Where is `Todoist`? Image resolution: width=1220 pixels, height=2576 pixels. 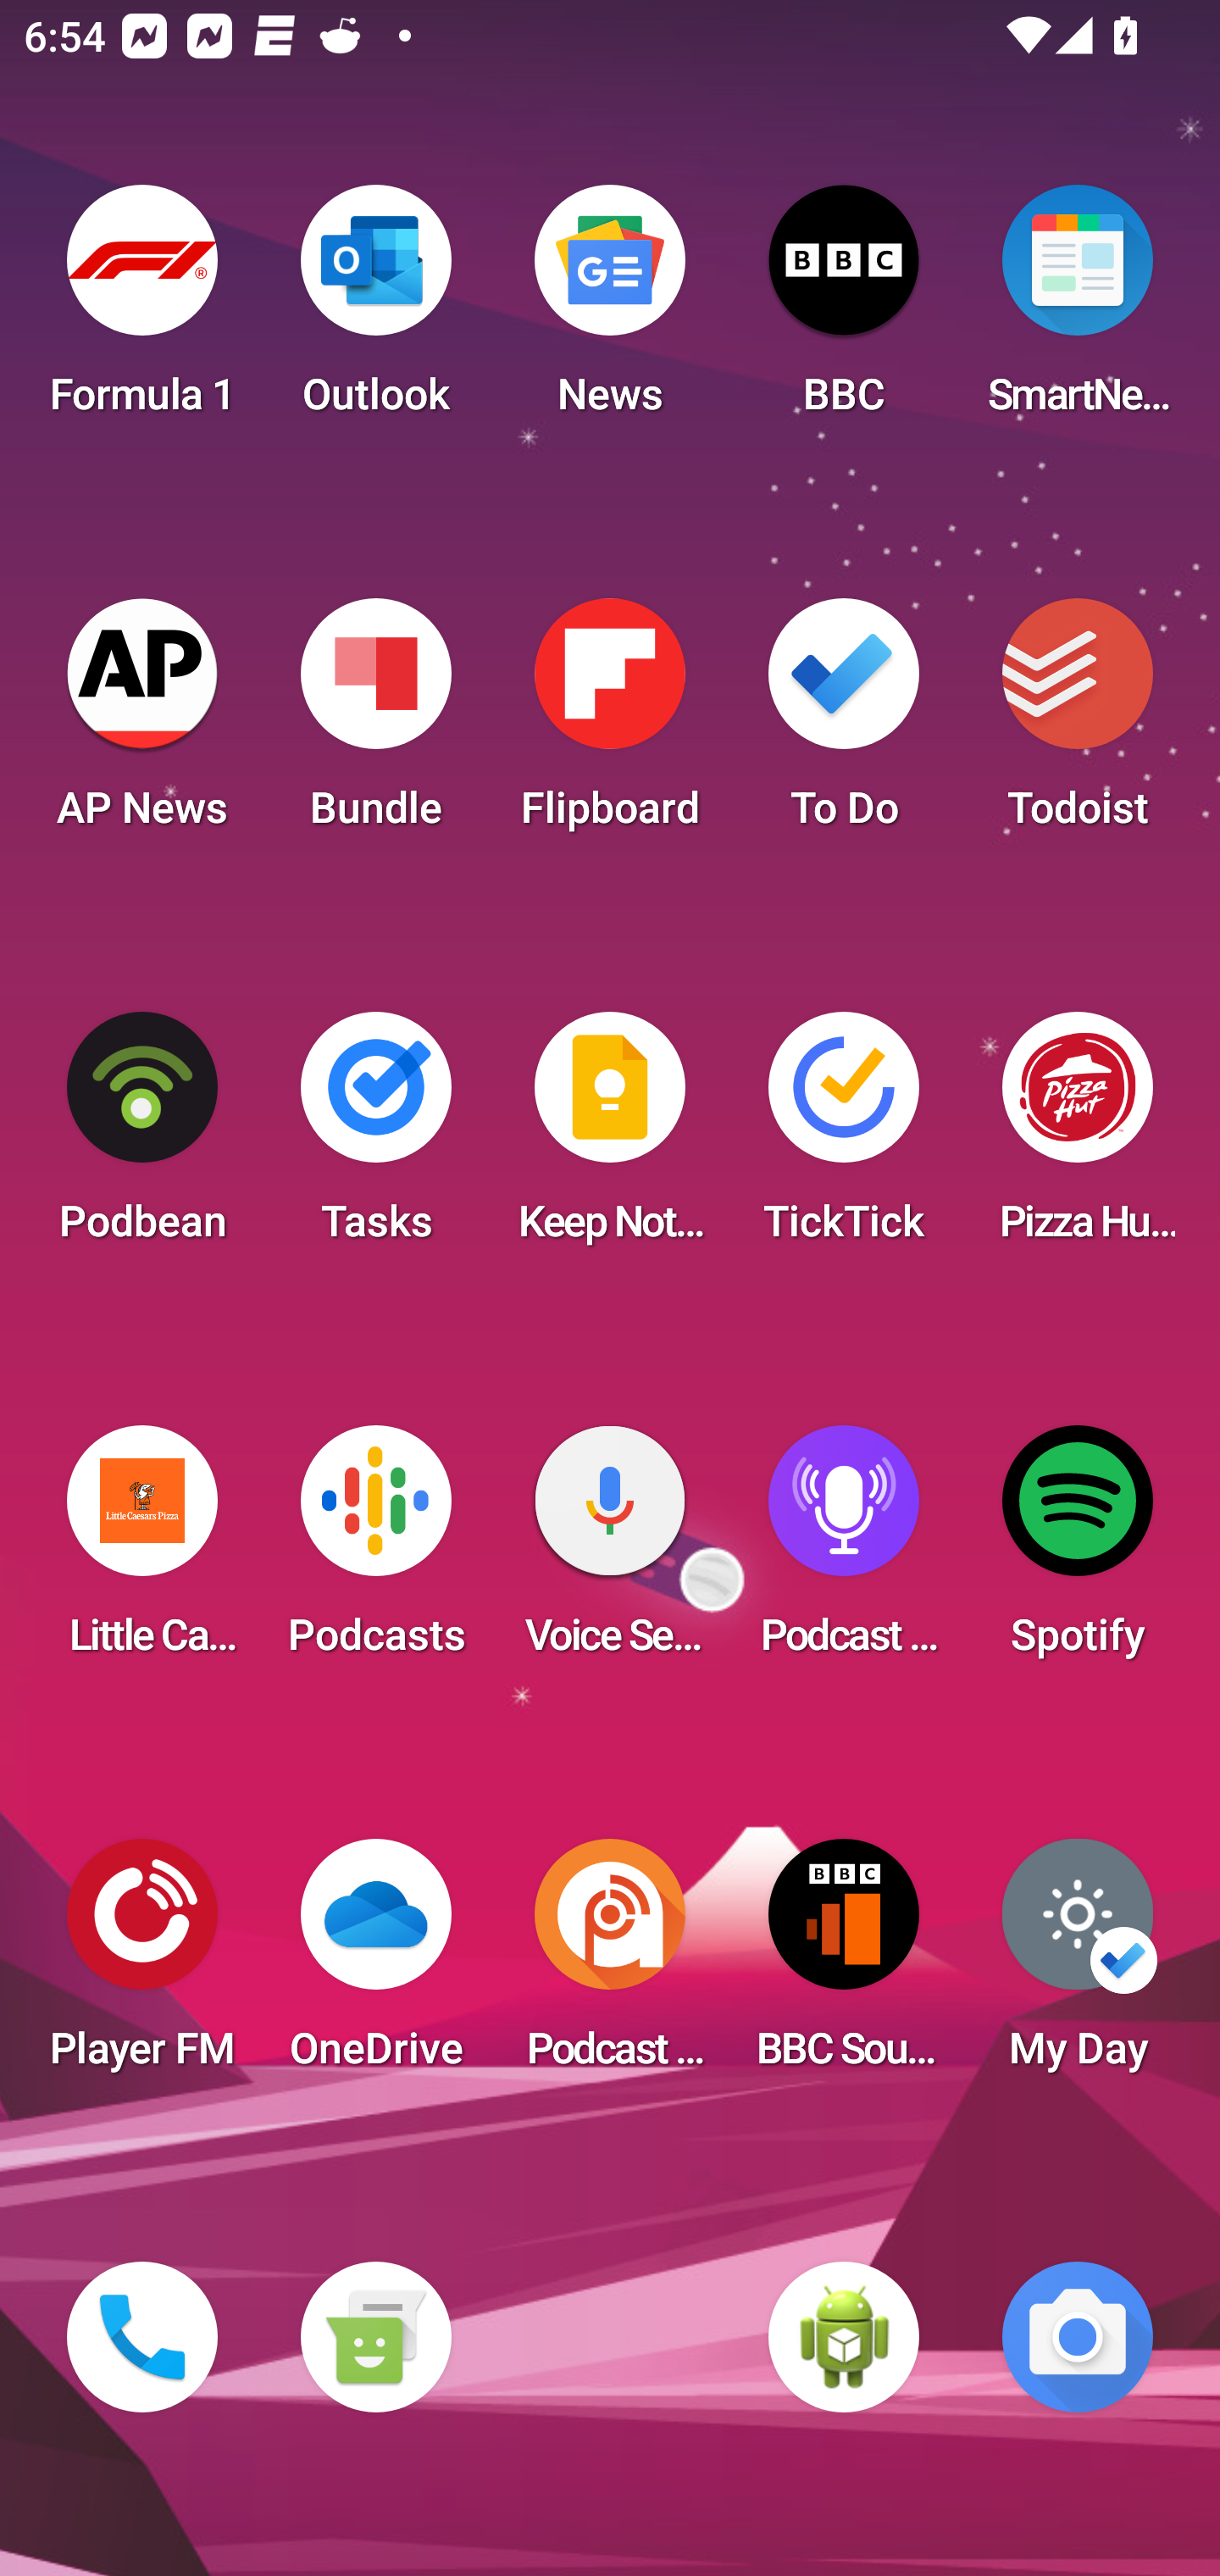
Todoist is located at coordinates (1078, 724).